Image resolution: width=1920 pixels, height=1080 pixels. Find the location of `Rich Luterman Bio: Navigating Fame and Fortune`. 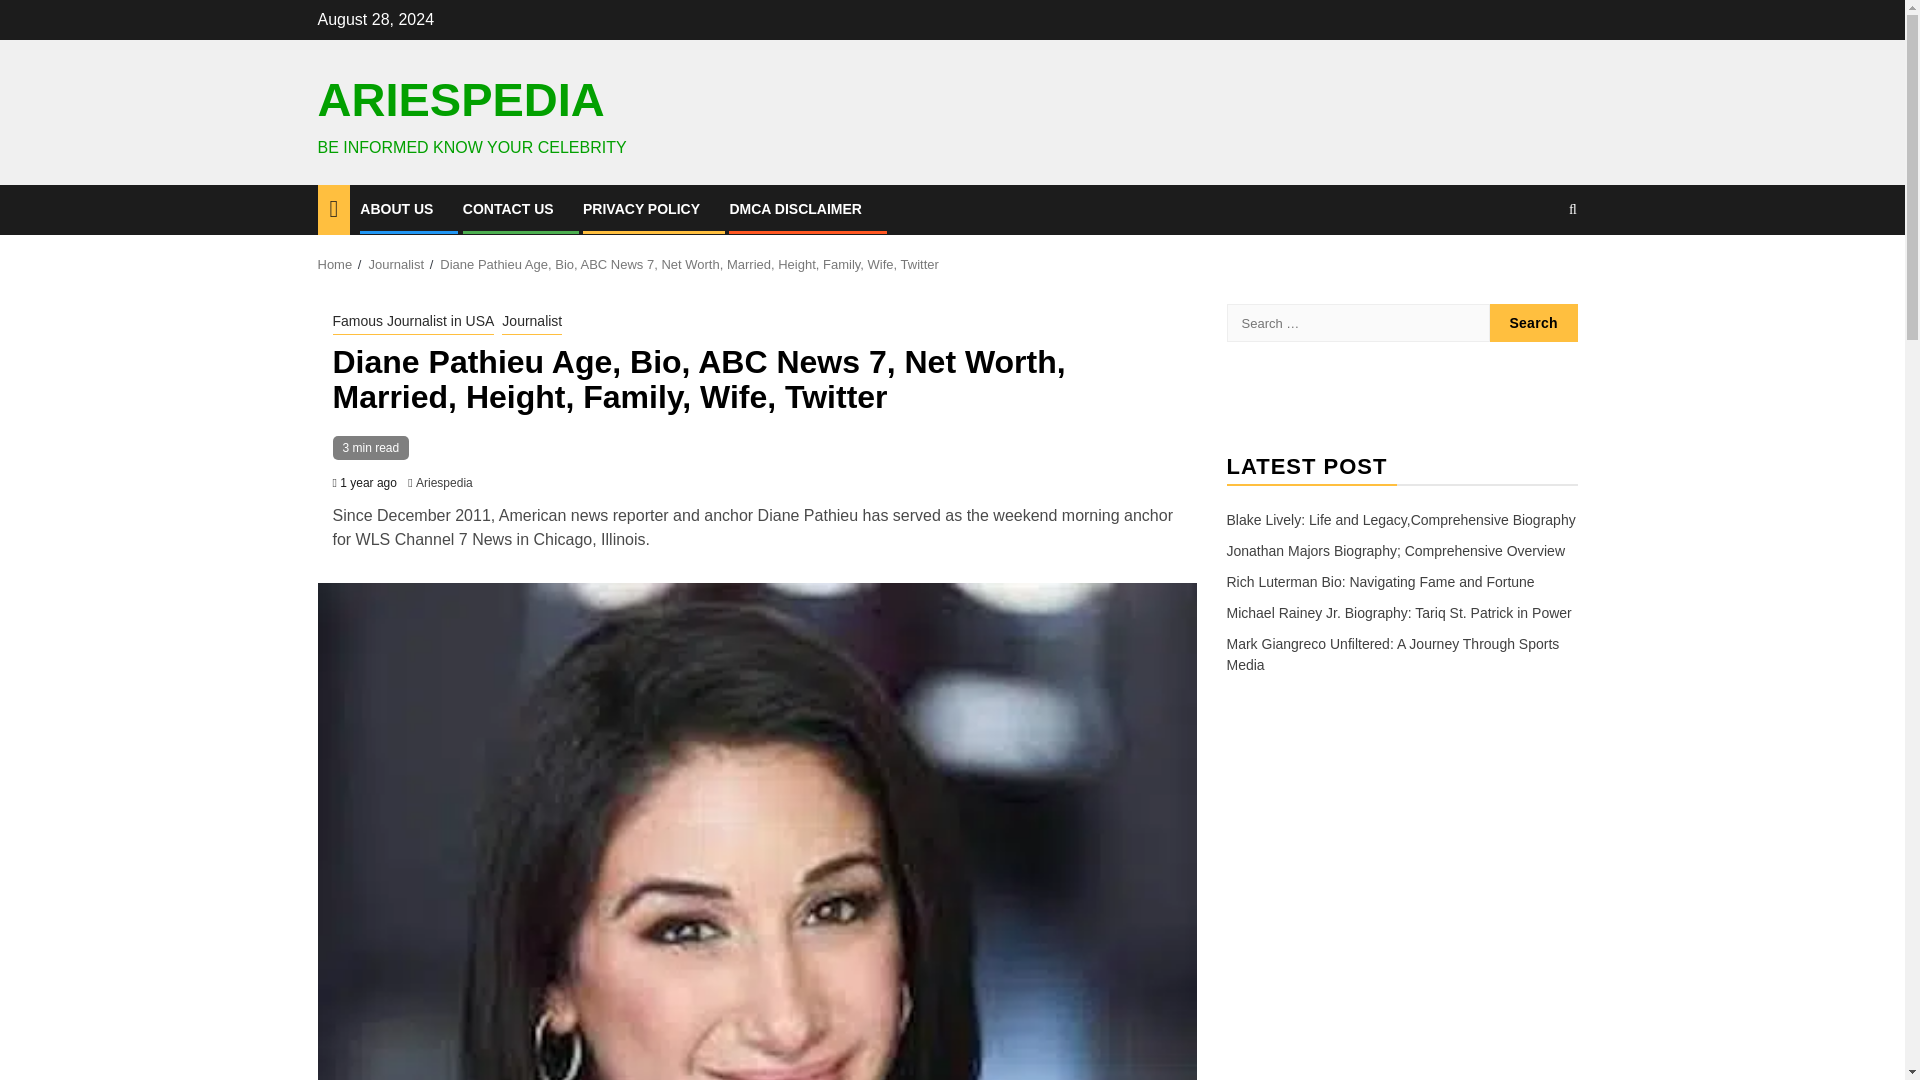

Rich Luterman Bio: Navigating Fame and Fortune is located at coordinates (1380, 581).